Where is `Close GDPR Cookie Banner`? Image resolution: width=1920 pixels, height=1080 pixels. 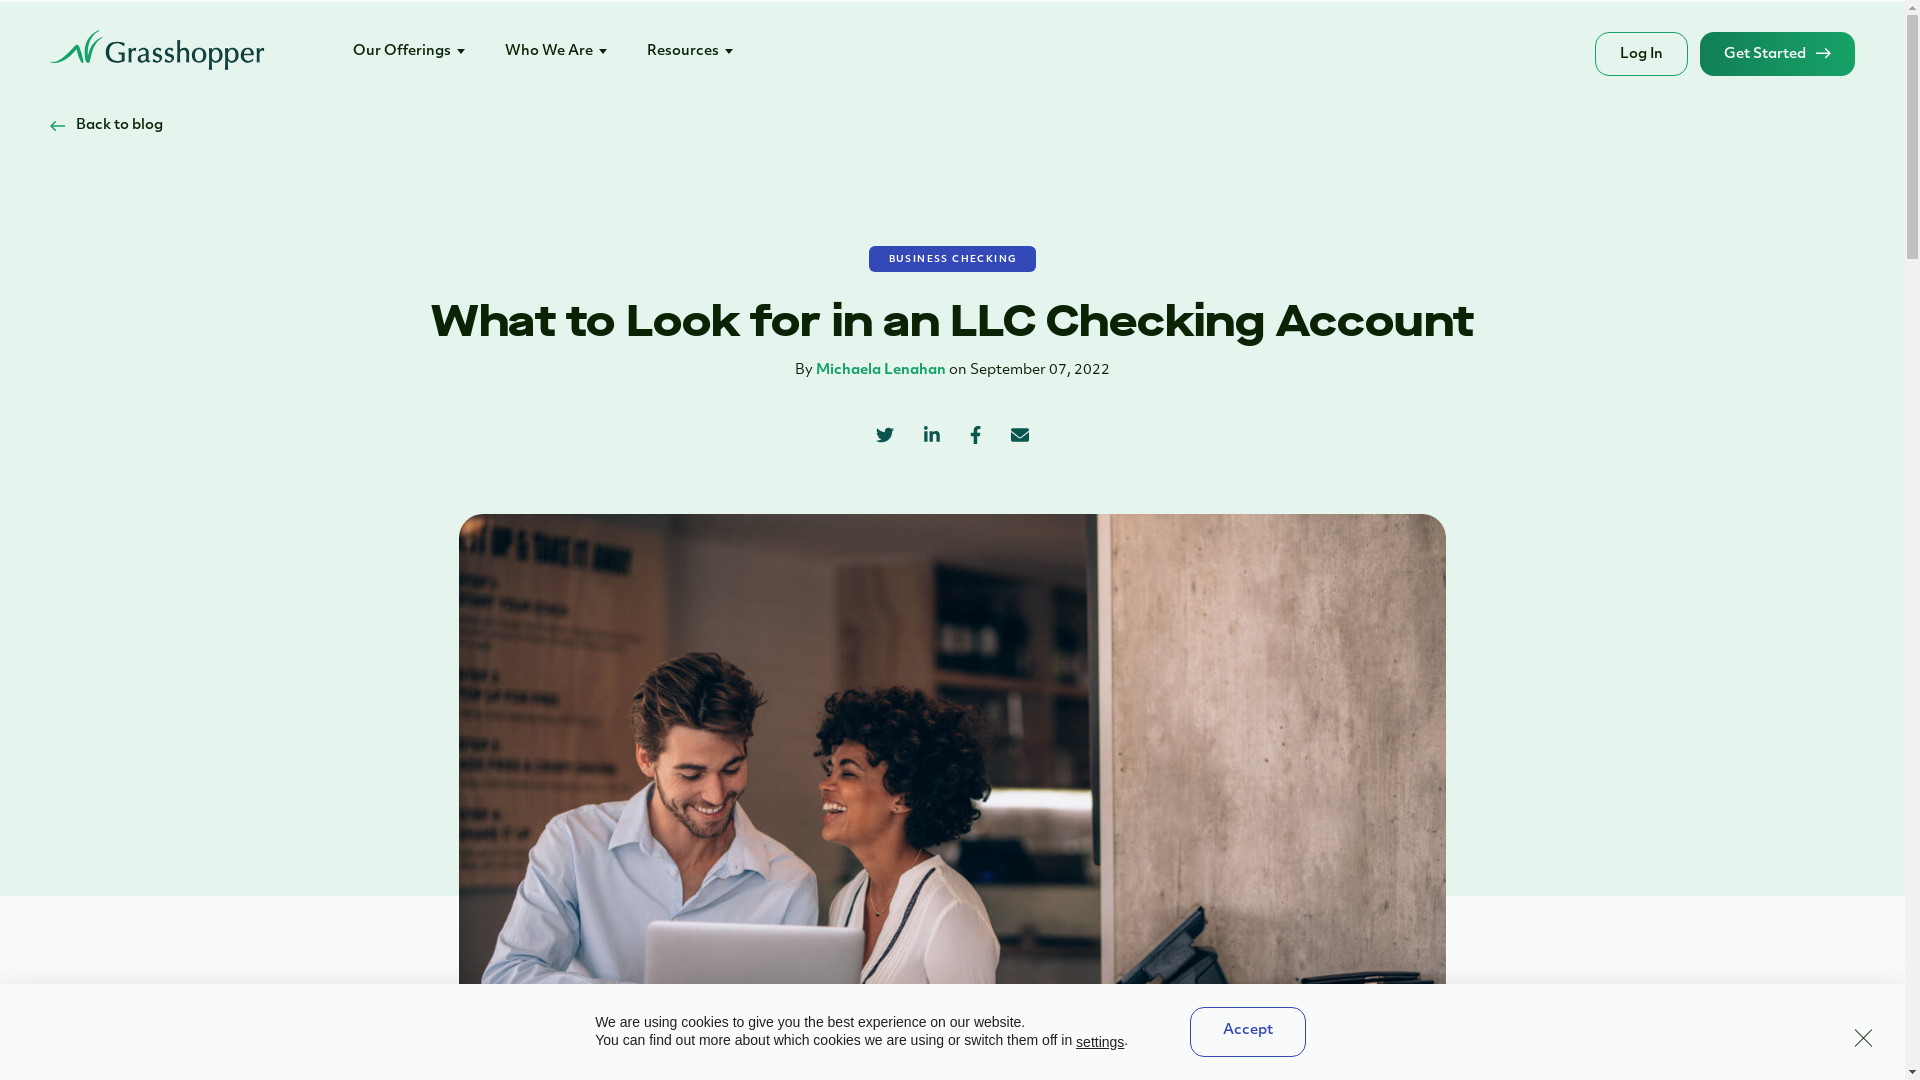 Close GDPR Cookie Banner is located at coordinates (1863, 1035).